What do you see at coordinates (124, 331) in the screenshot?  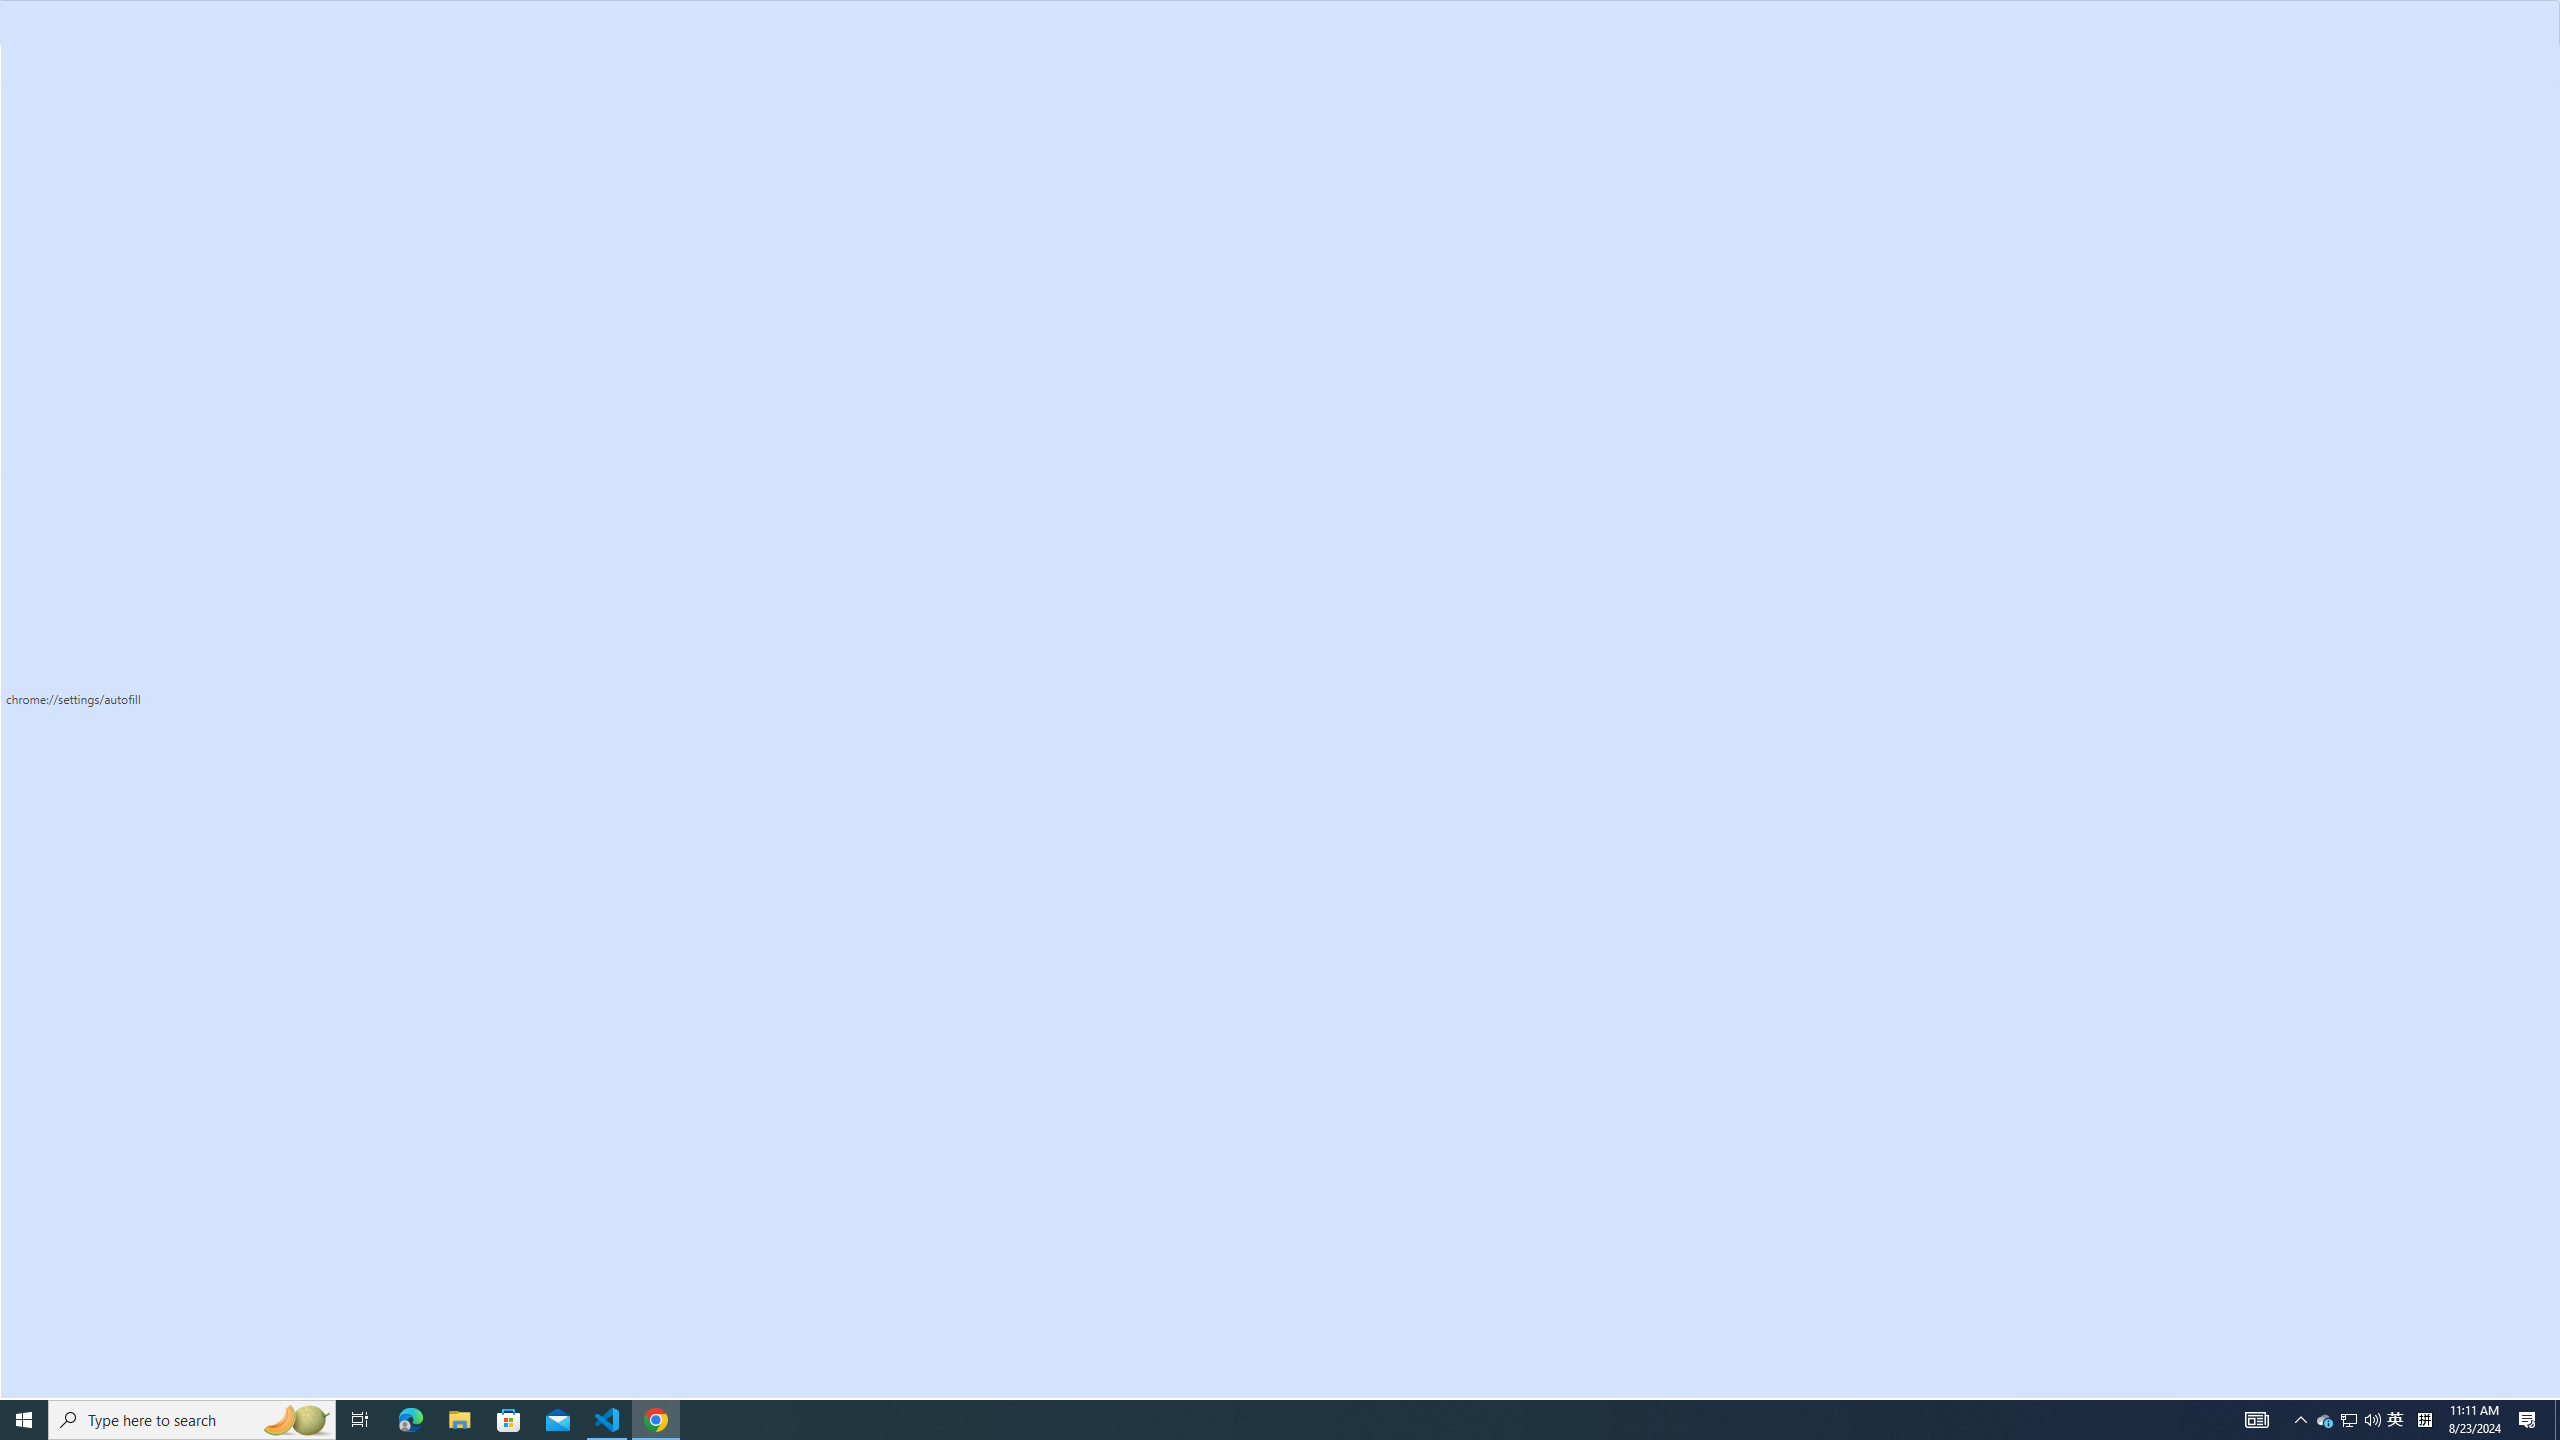 I see `Appearance` at bounding box center [124, 331].